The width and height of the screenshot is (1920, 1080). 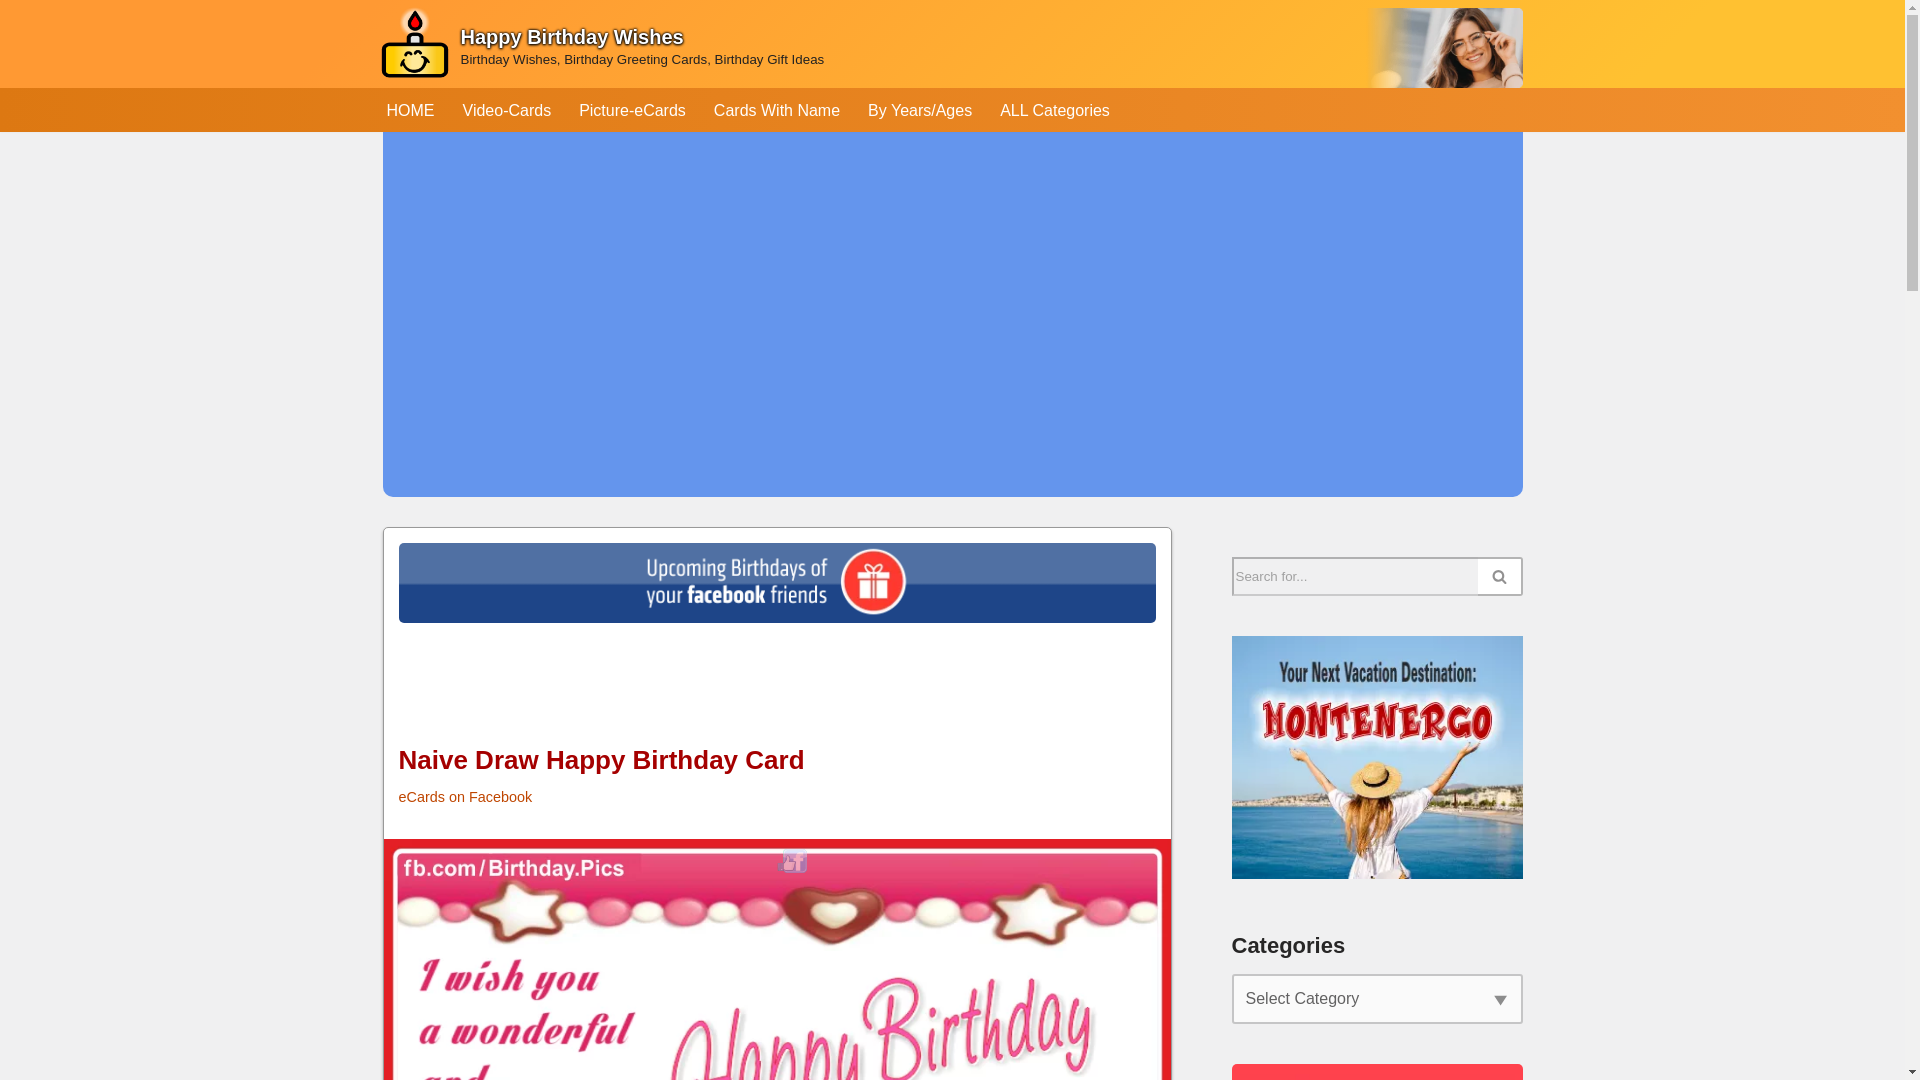 I want to click on HOME, so click(x=409, y=110).